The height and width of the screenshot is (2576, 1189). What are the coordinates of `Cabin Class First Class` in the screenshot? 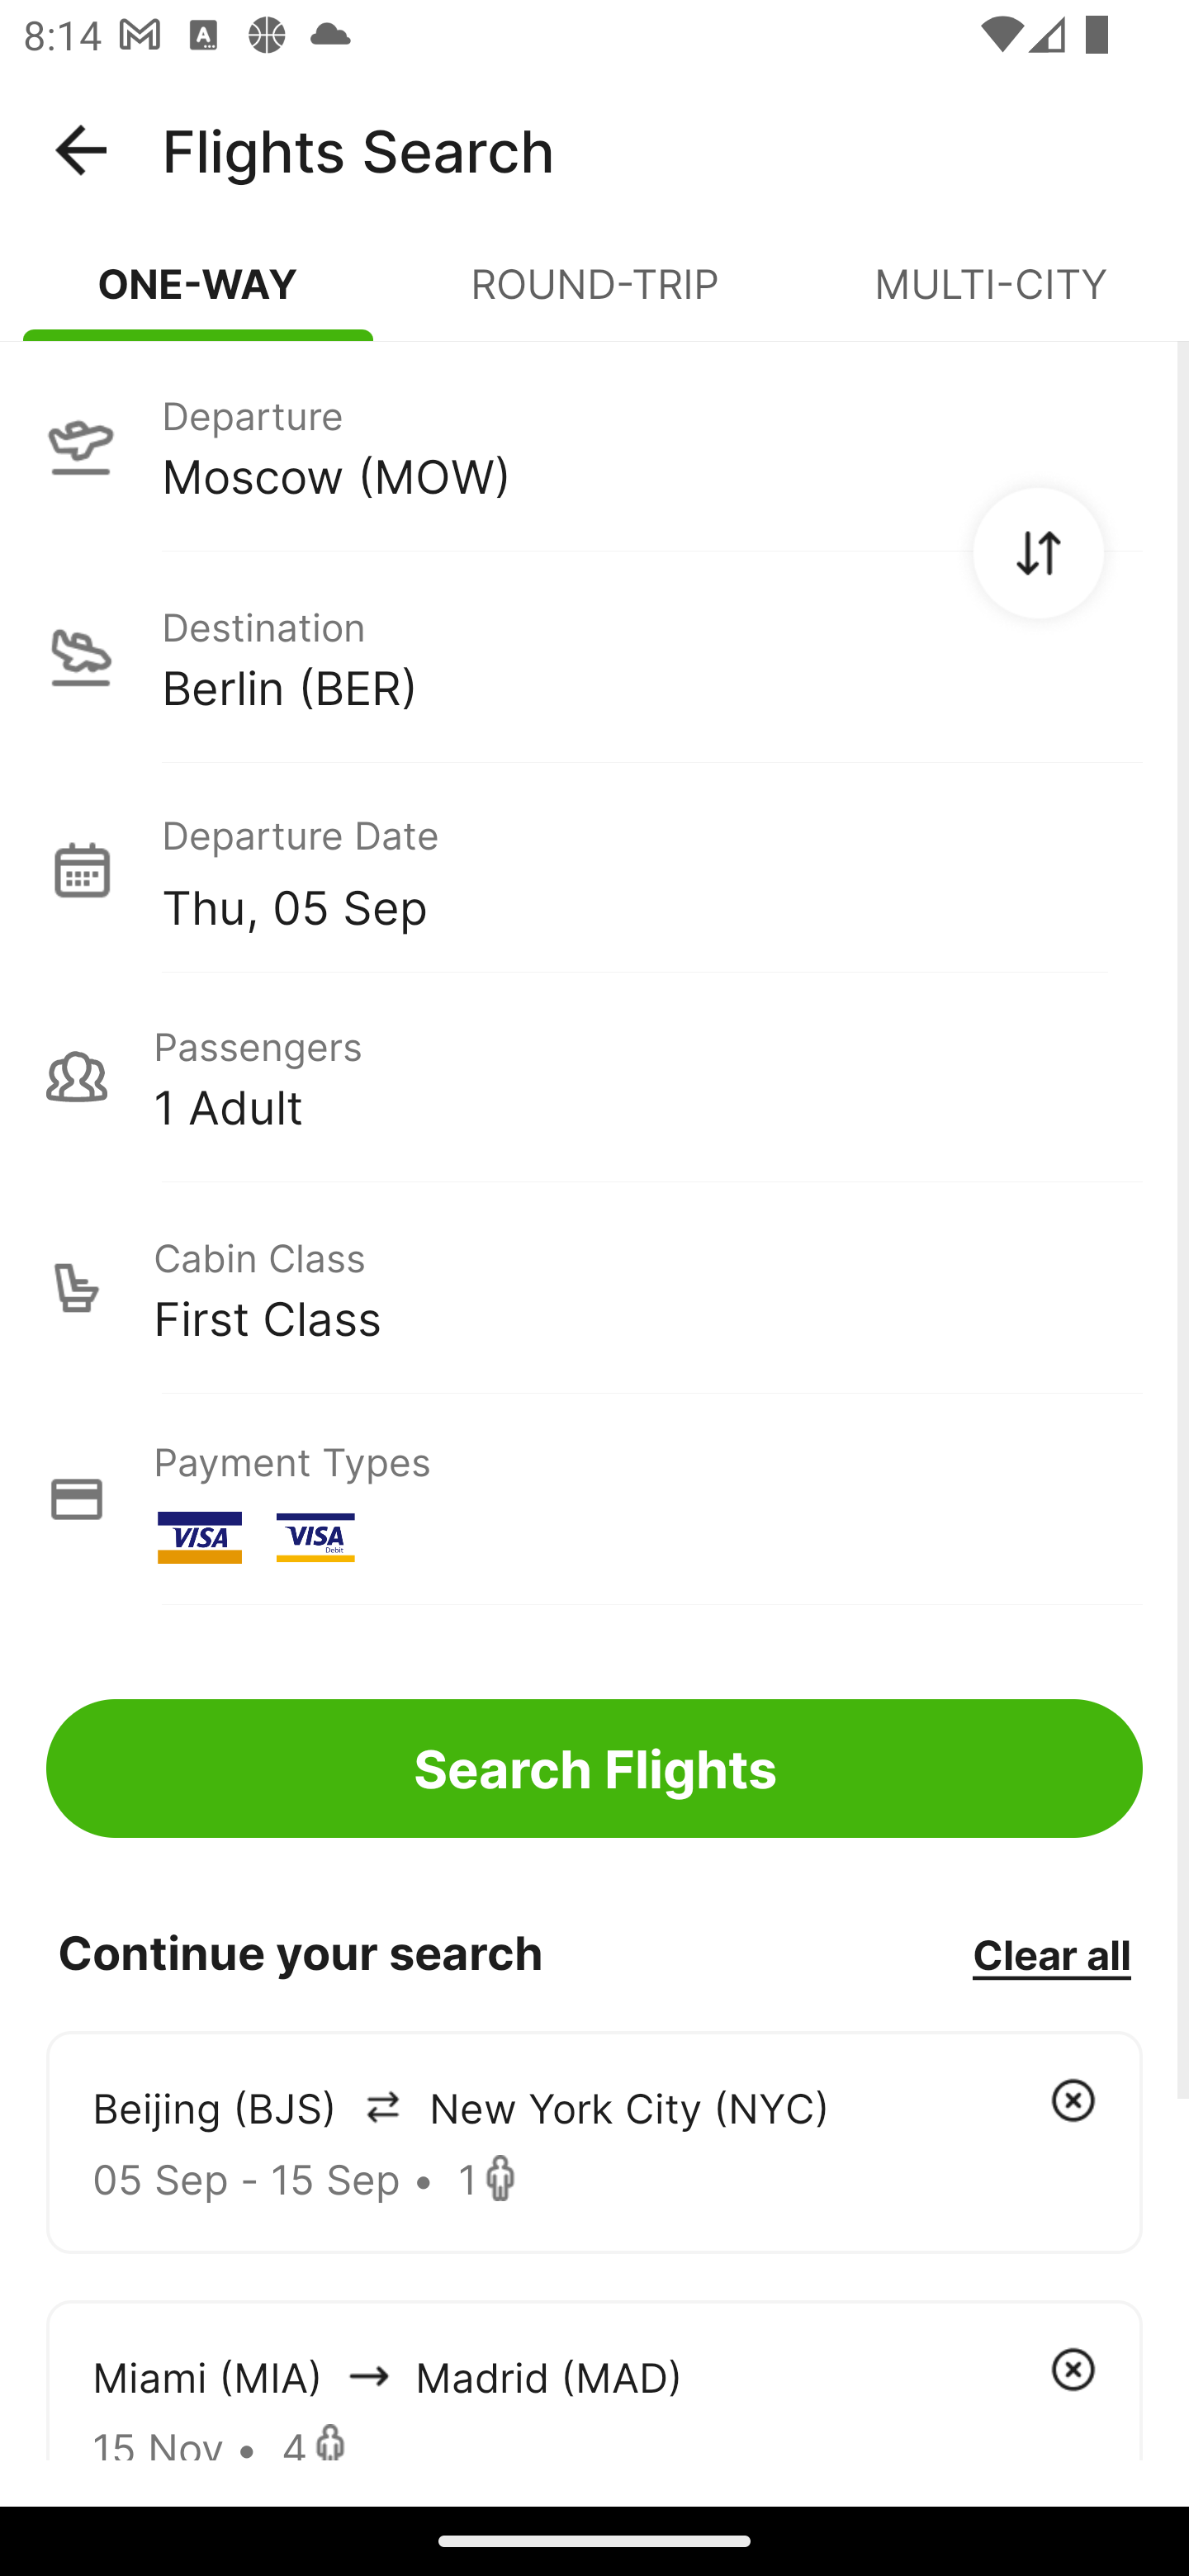 It's located at (594, 1288).